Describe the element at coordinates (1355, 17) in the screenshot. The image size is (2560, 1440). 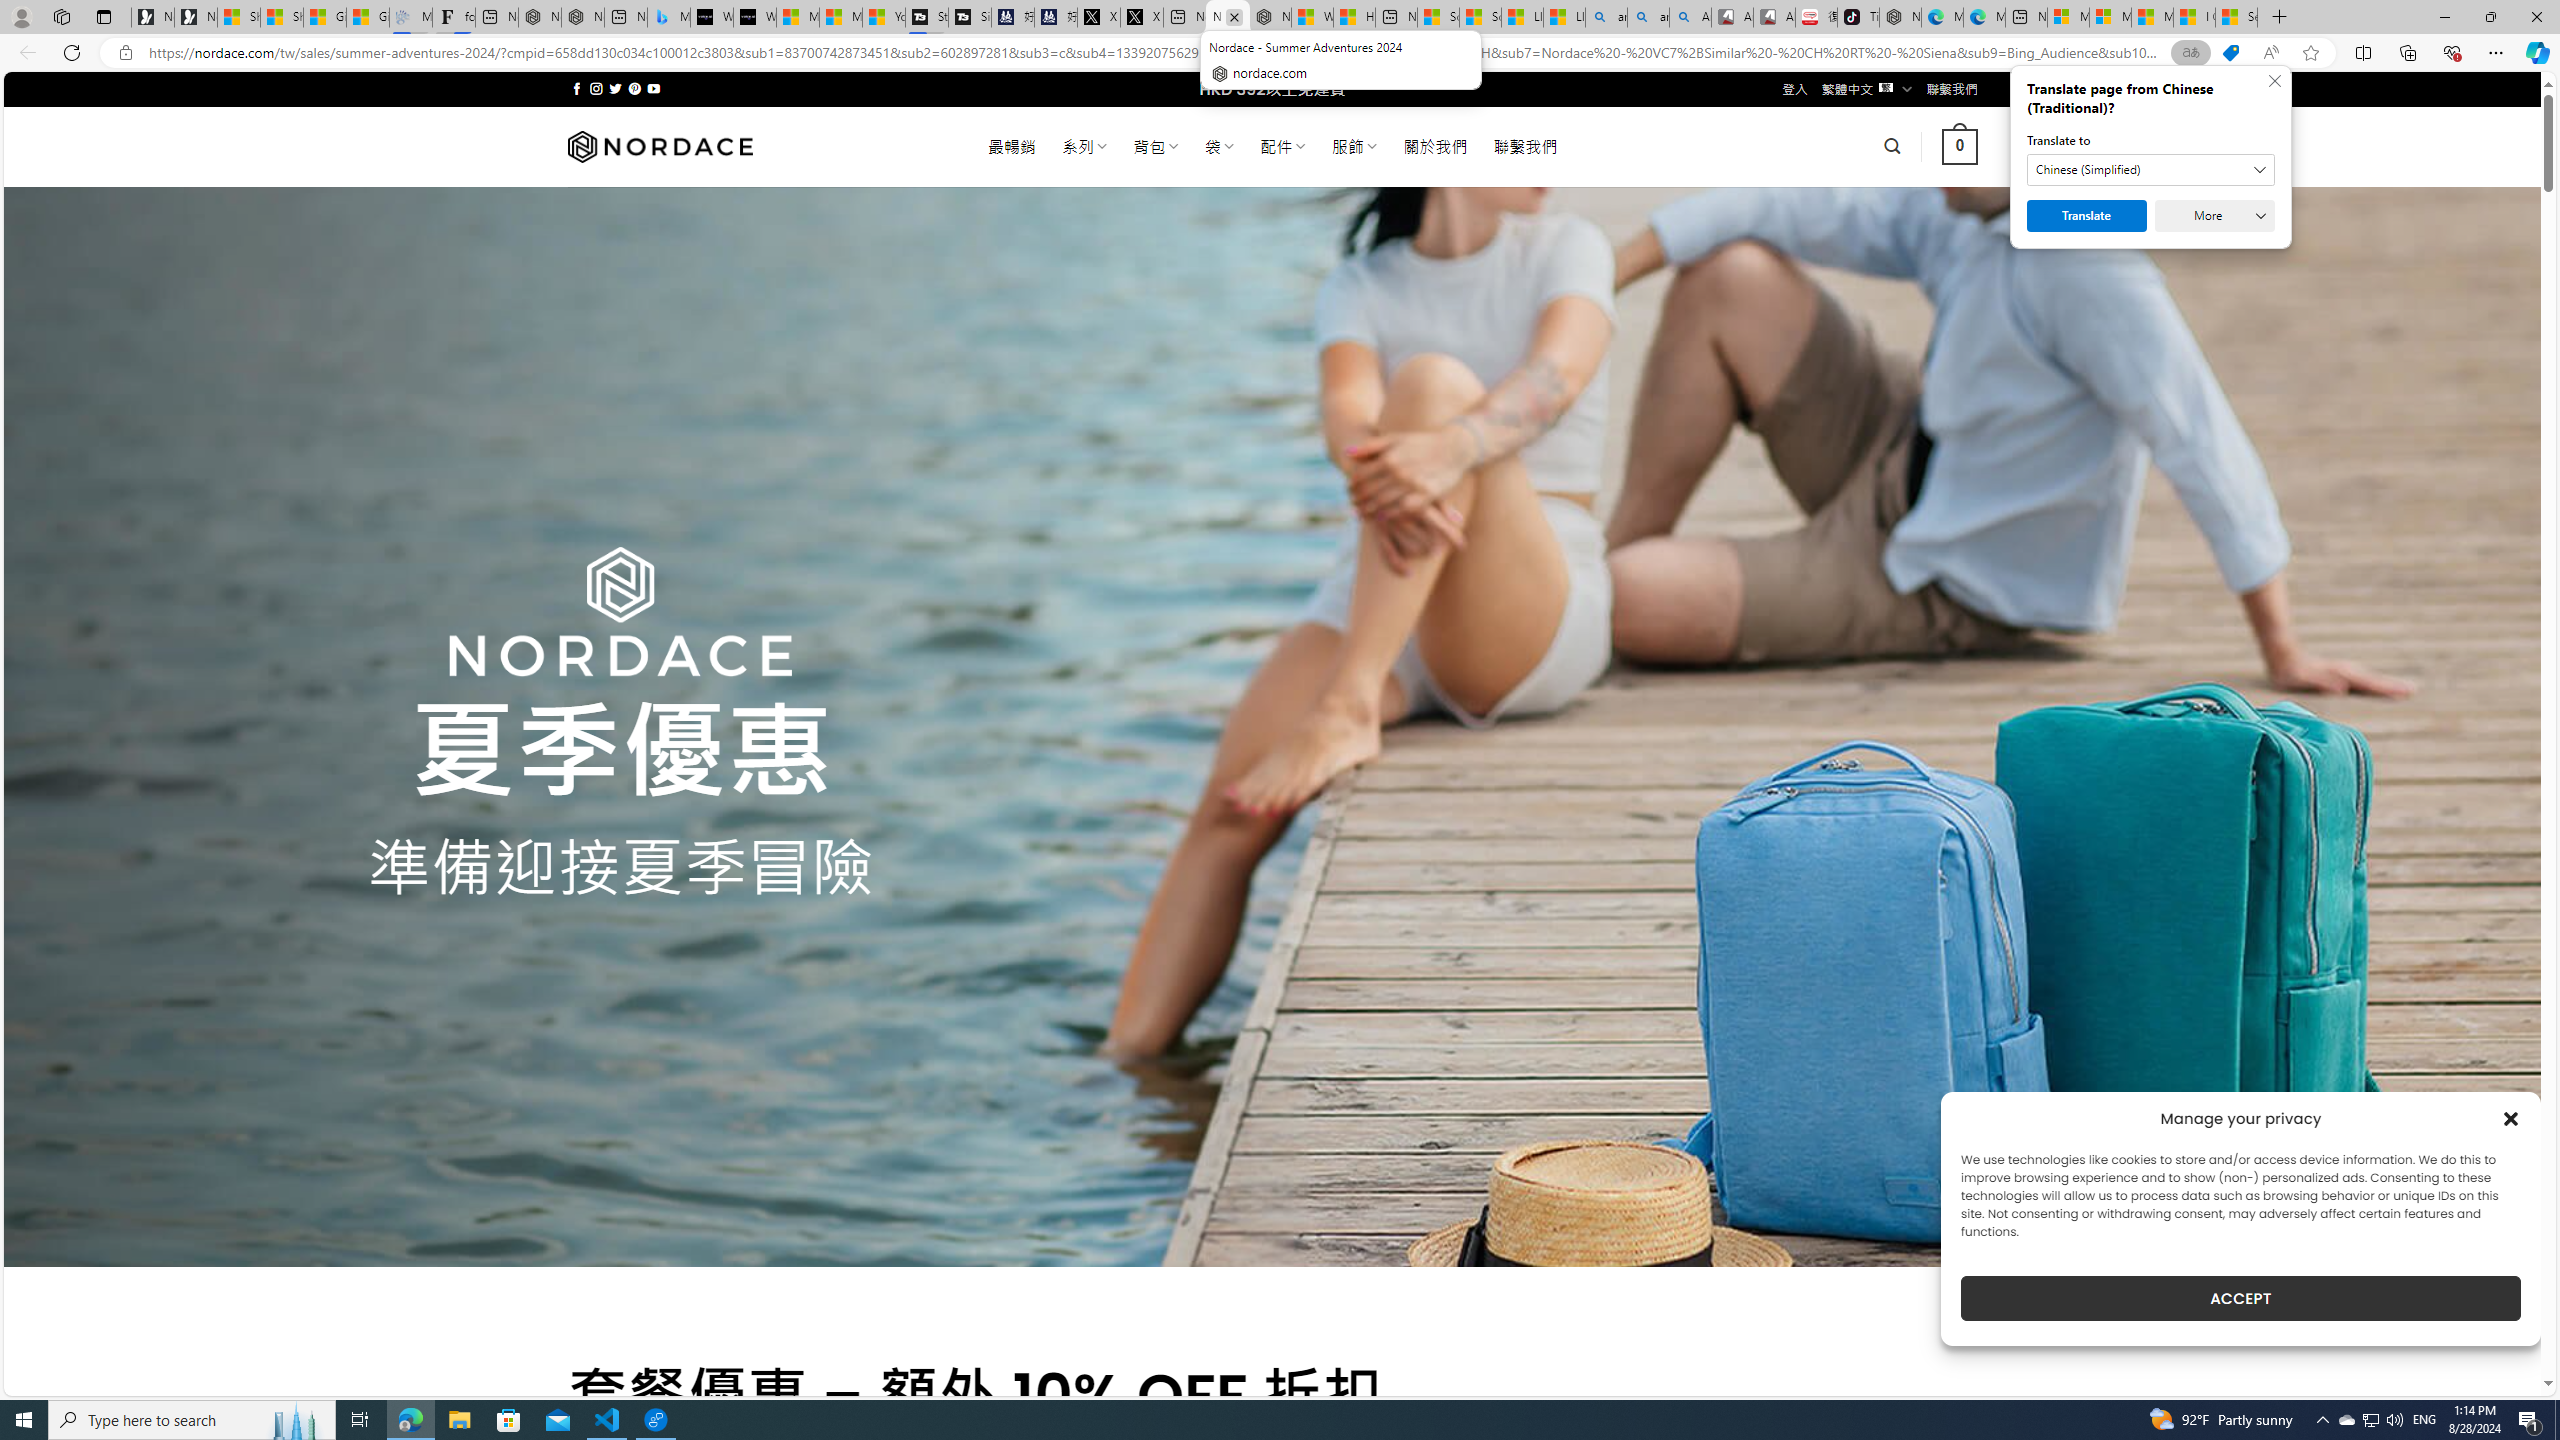
I see `Huge shark washes ashore at New York City beach | Watch` at that location.